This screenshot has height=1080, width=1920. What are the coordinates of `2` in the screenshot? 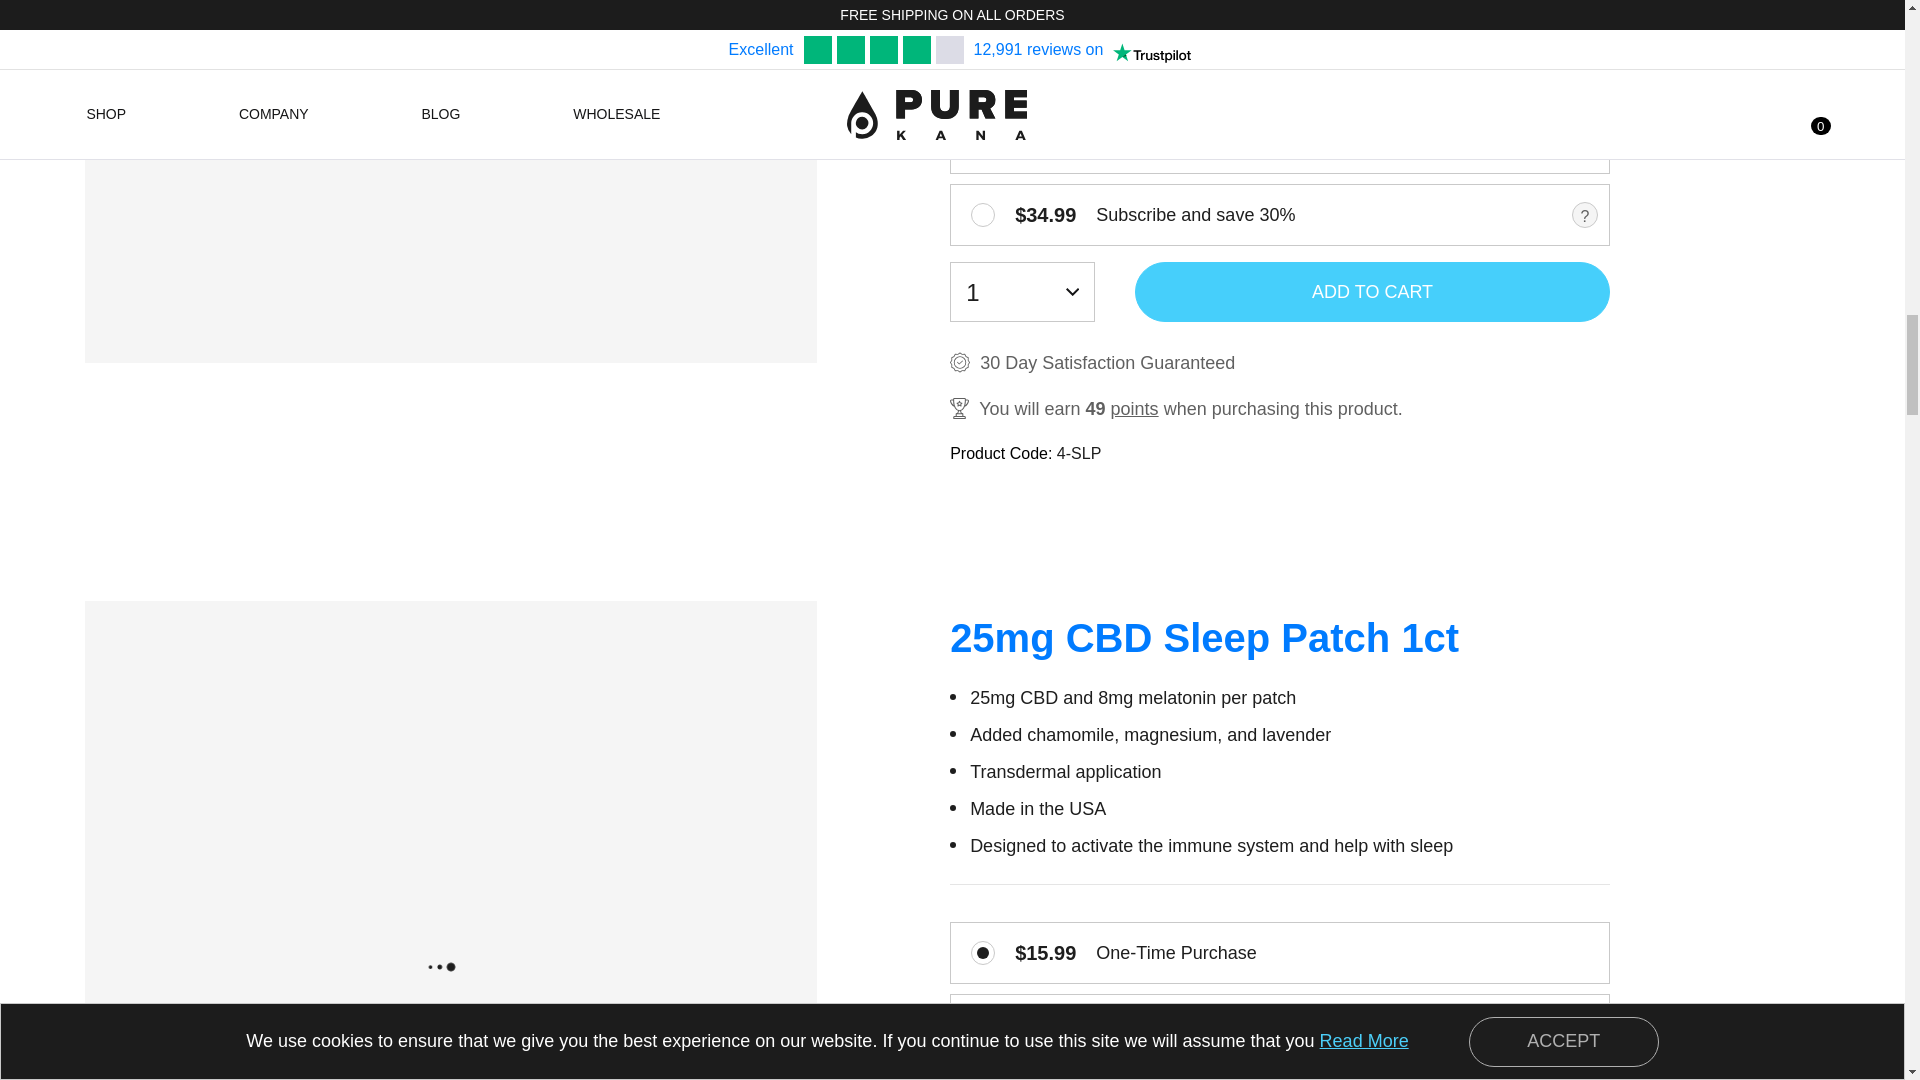 It's located at (982, 142).